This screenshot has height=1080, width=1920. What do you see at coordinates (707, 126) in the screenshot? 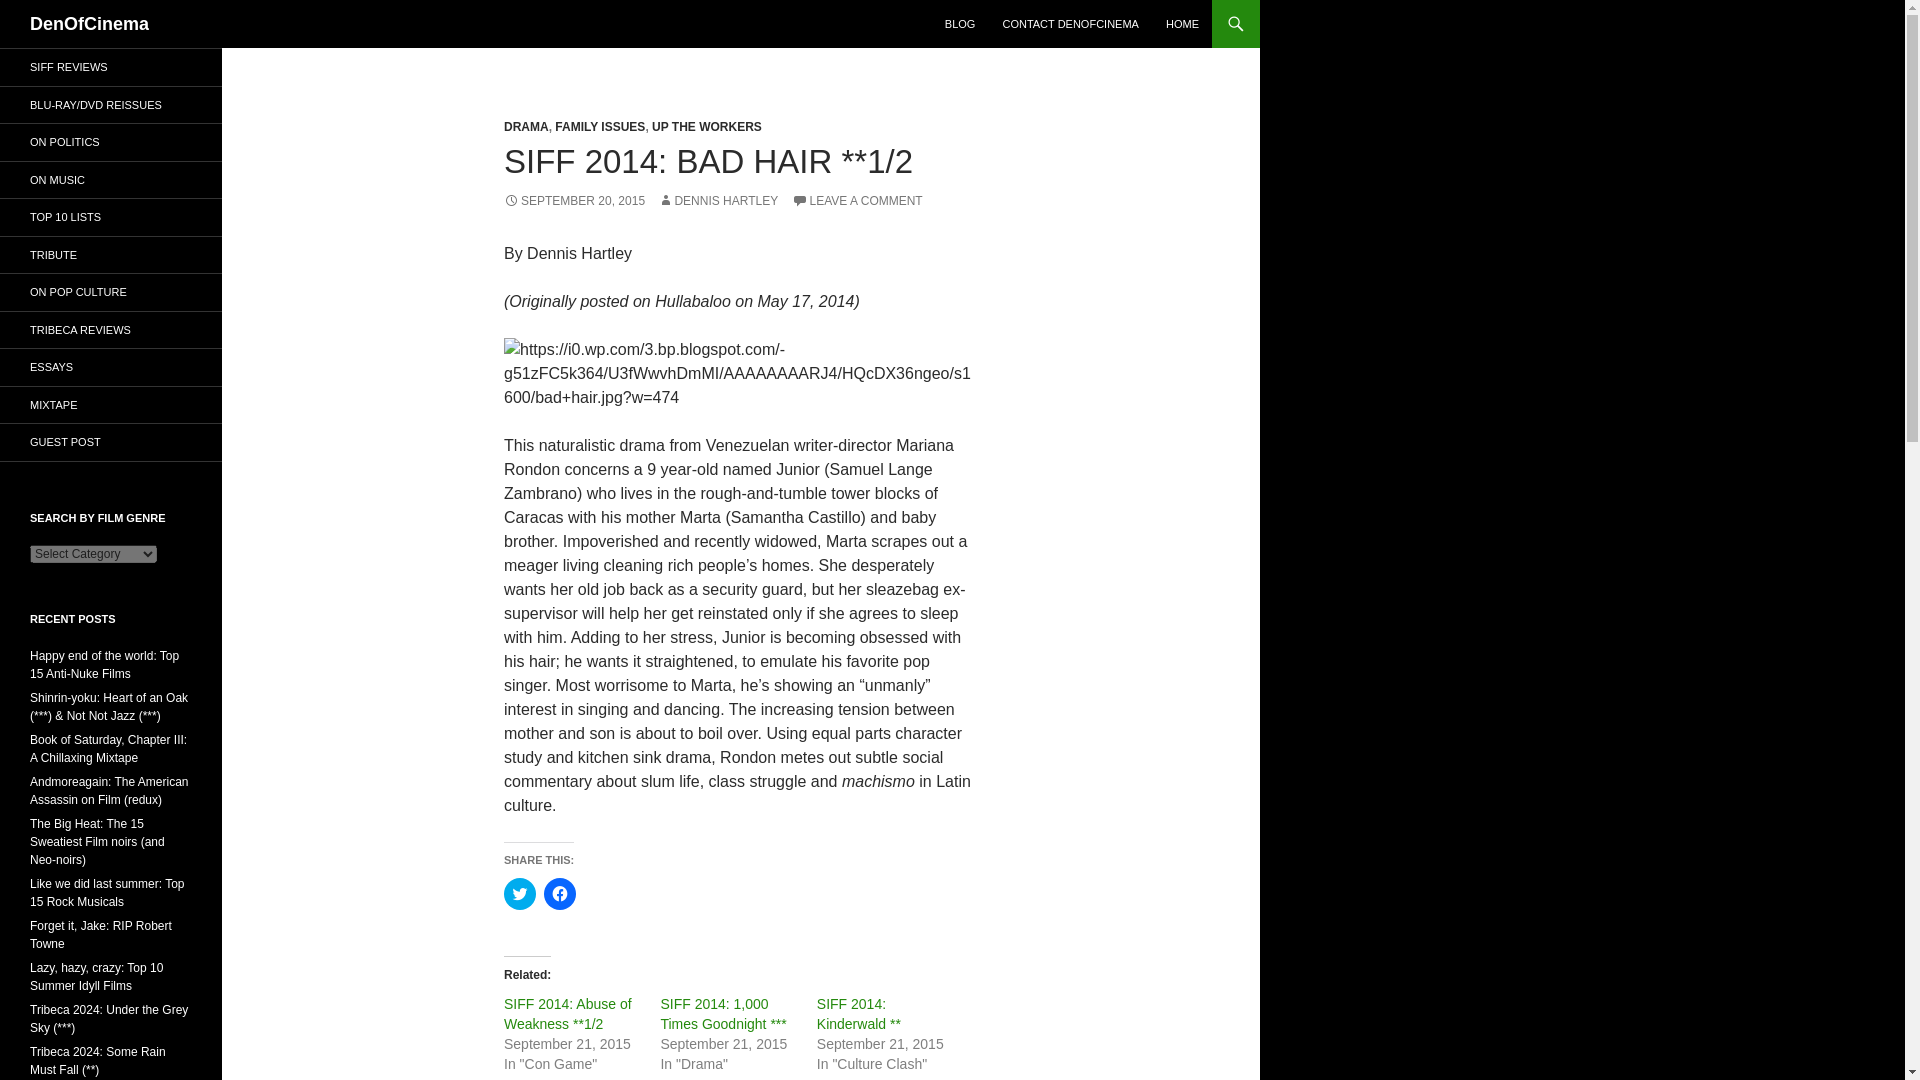
I see `UP THE WORKERS` at bounding box center [707, 126].